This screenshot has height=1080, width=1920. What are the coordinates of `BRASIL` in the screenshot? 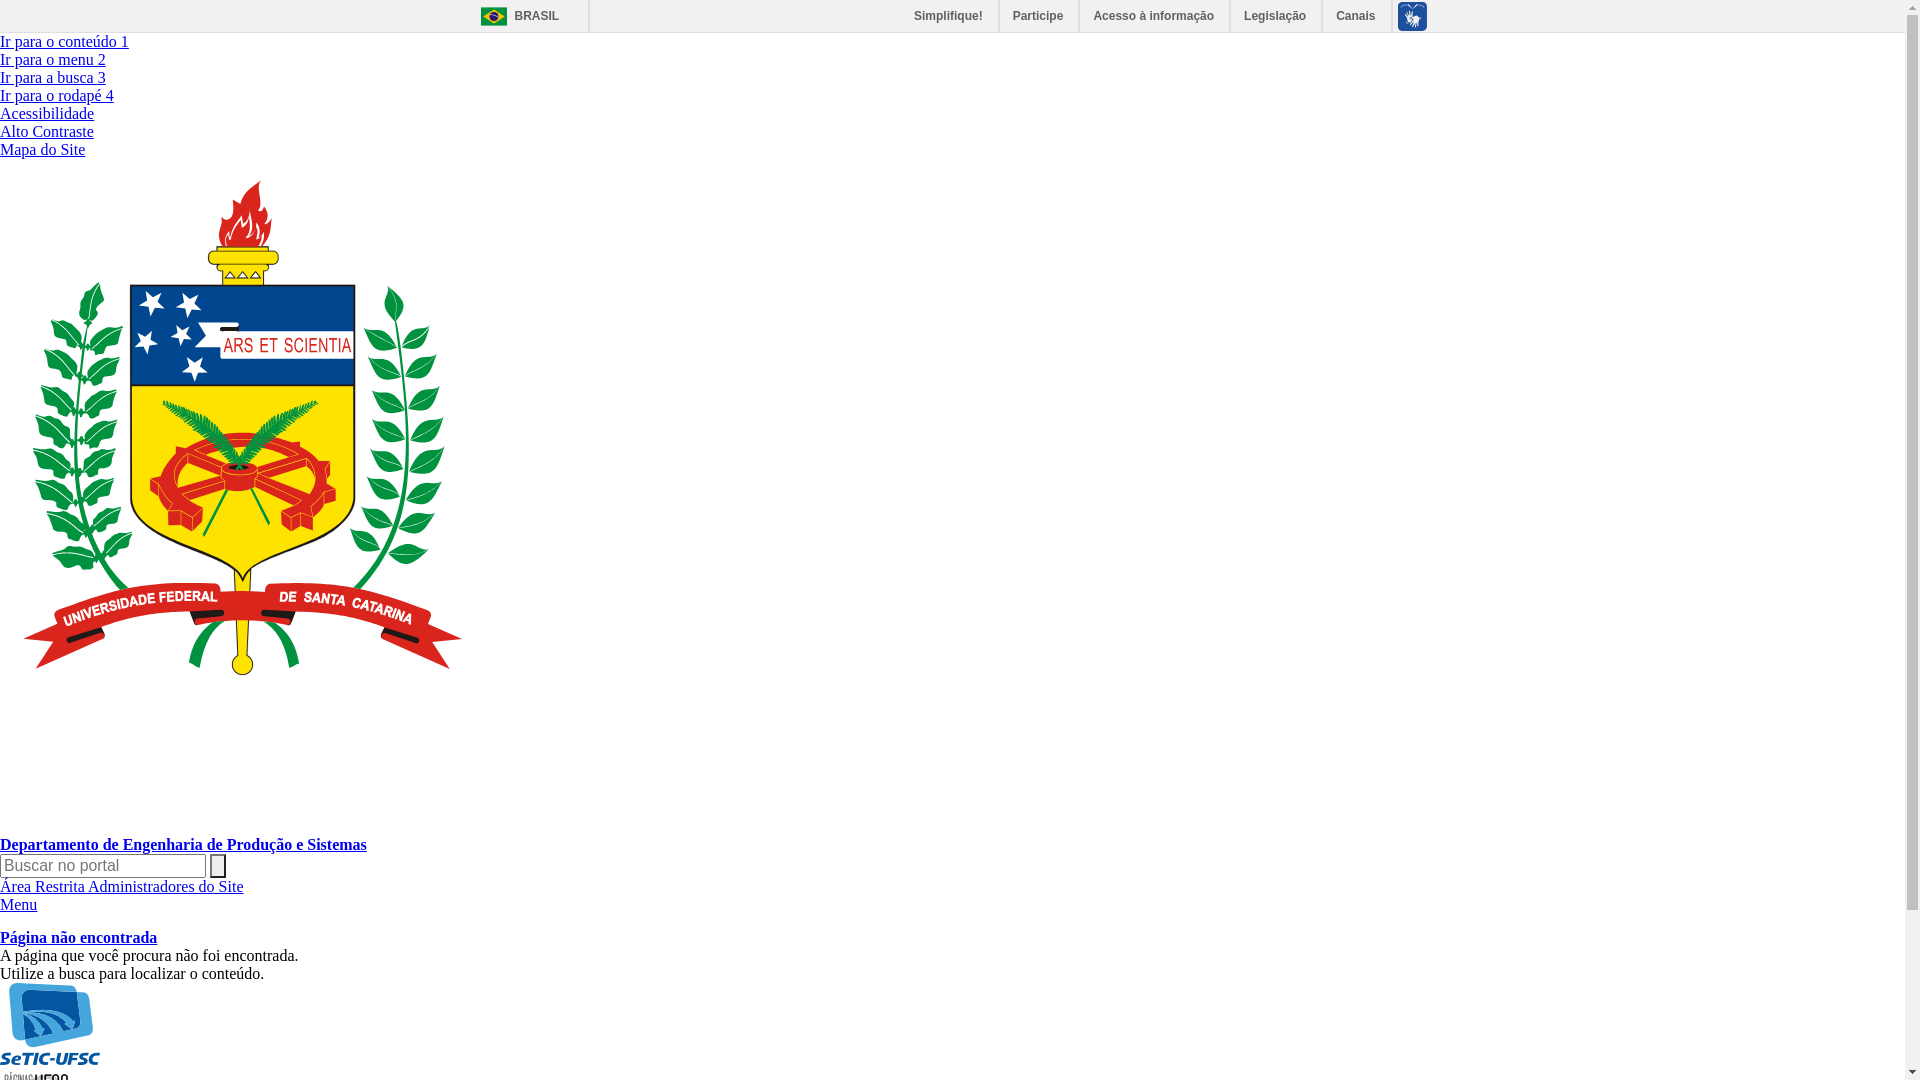 It's located at (514, 16).